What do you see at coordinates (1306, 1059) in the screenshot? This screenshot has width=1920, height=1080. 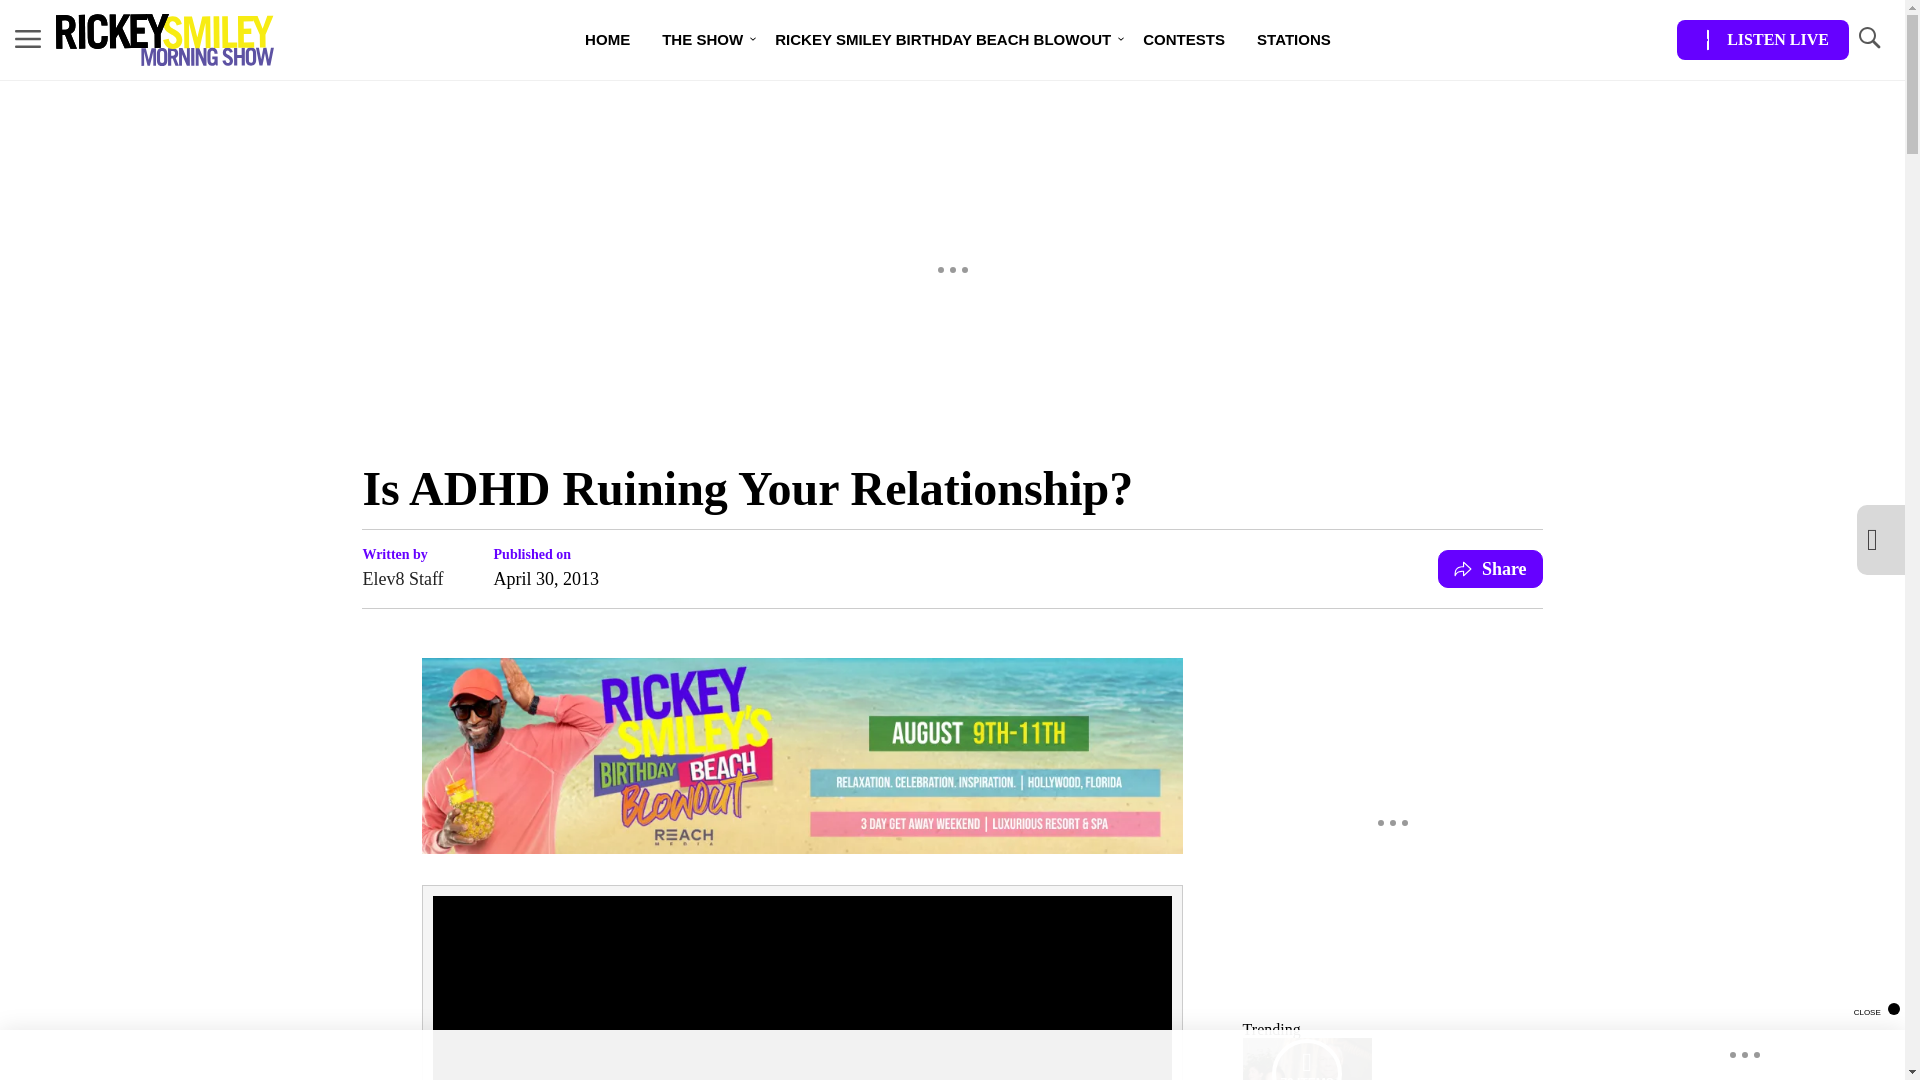 I see `Media Playlist` at bounding box center [1306, 1059].